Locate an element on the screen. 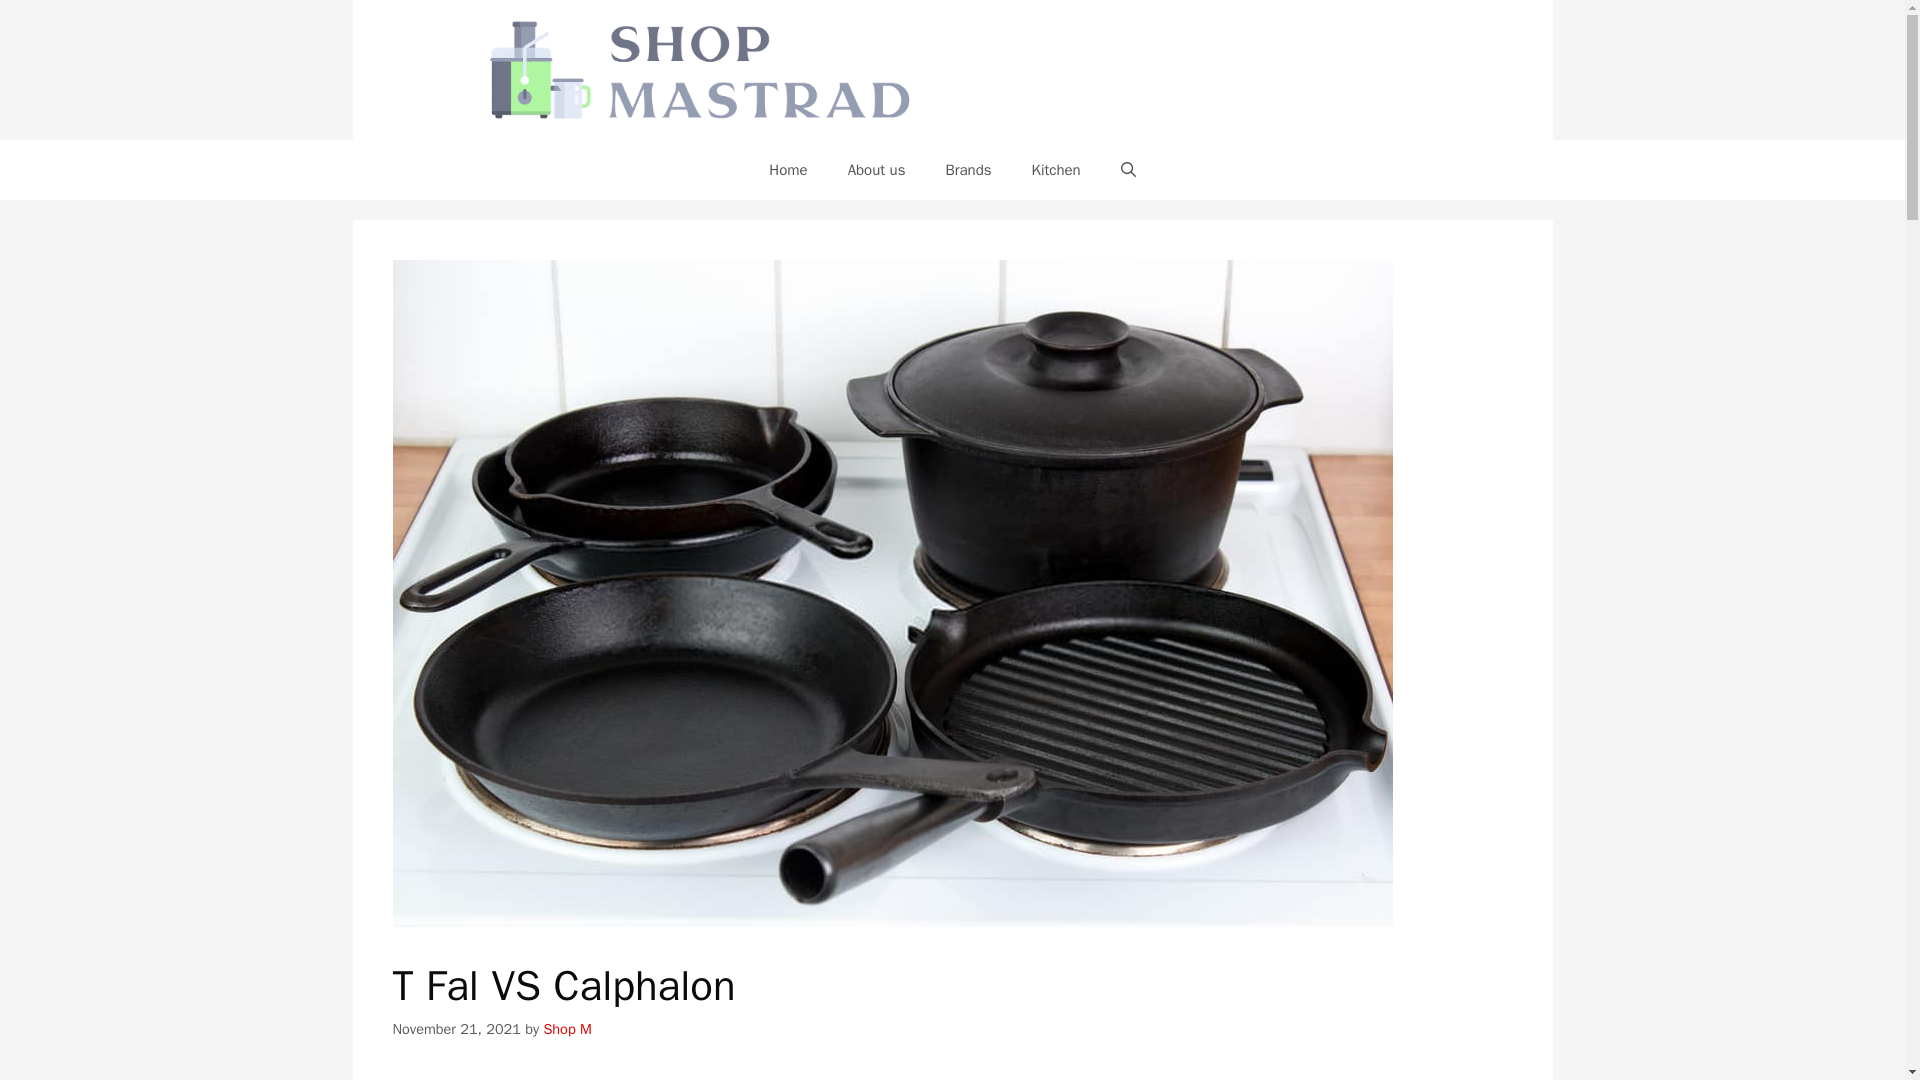  Home is located at coordinates (788, 170).